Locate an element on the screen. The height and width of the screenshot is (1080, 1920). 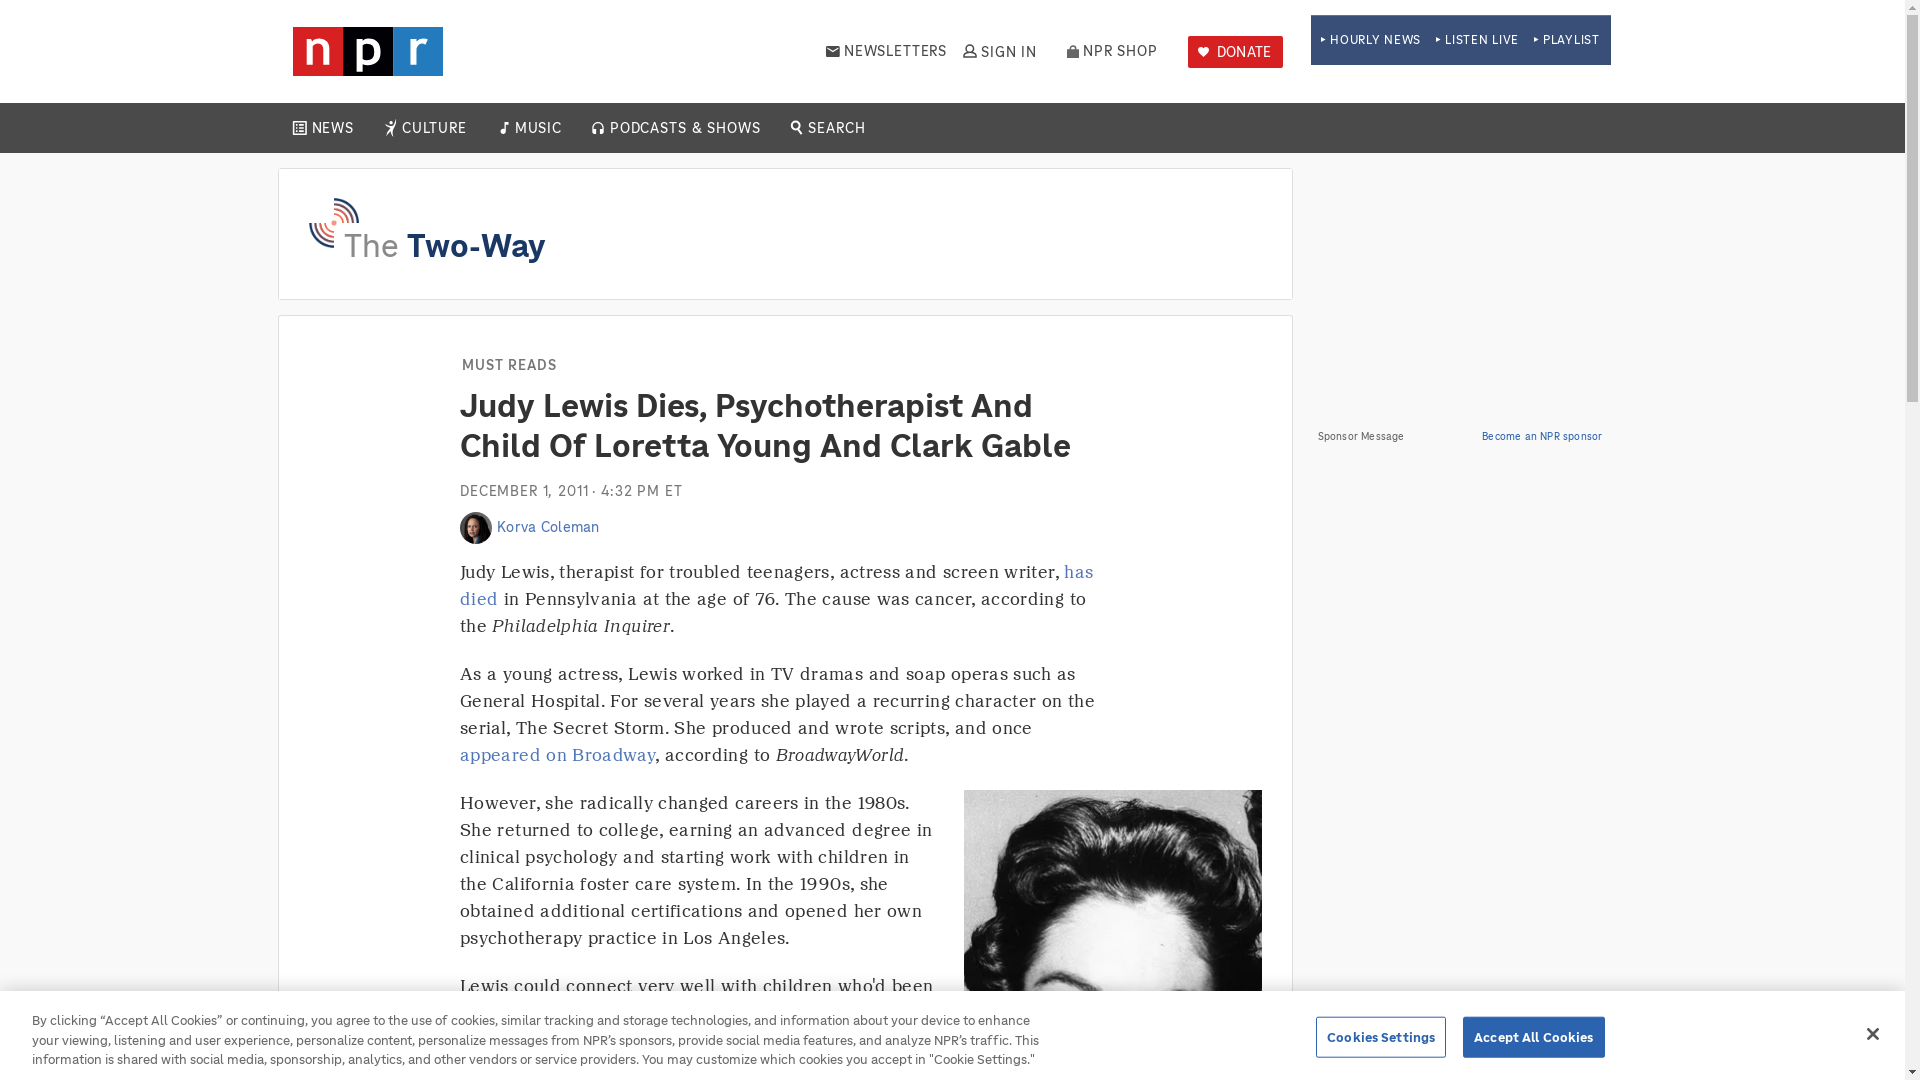
DONATE is located at coordinates (1235, 52).